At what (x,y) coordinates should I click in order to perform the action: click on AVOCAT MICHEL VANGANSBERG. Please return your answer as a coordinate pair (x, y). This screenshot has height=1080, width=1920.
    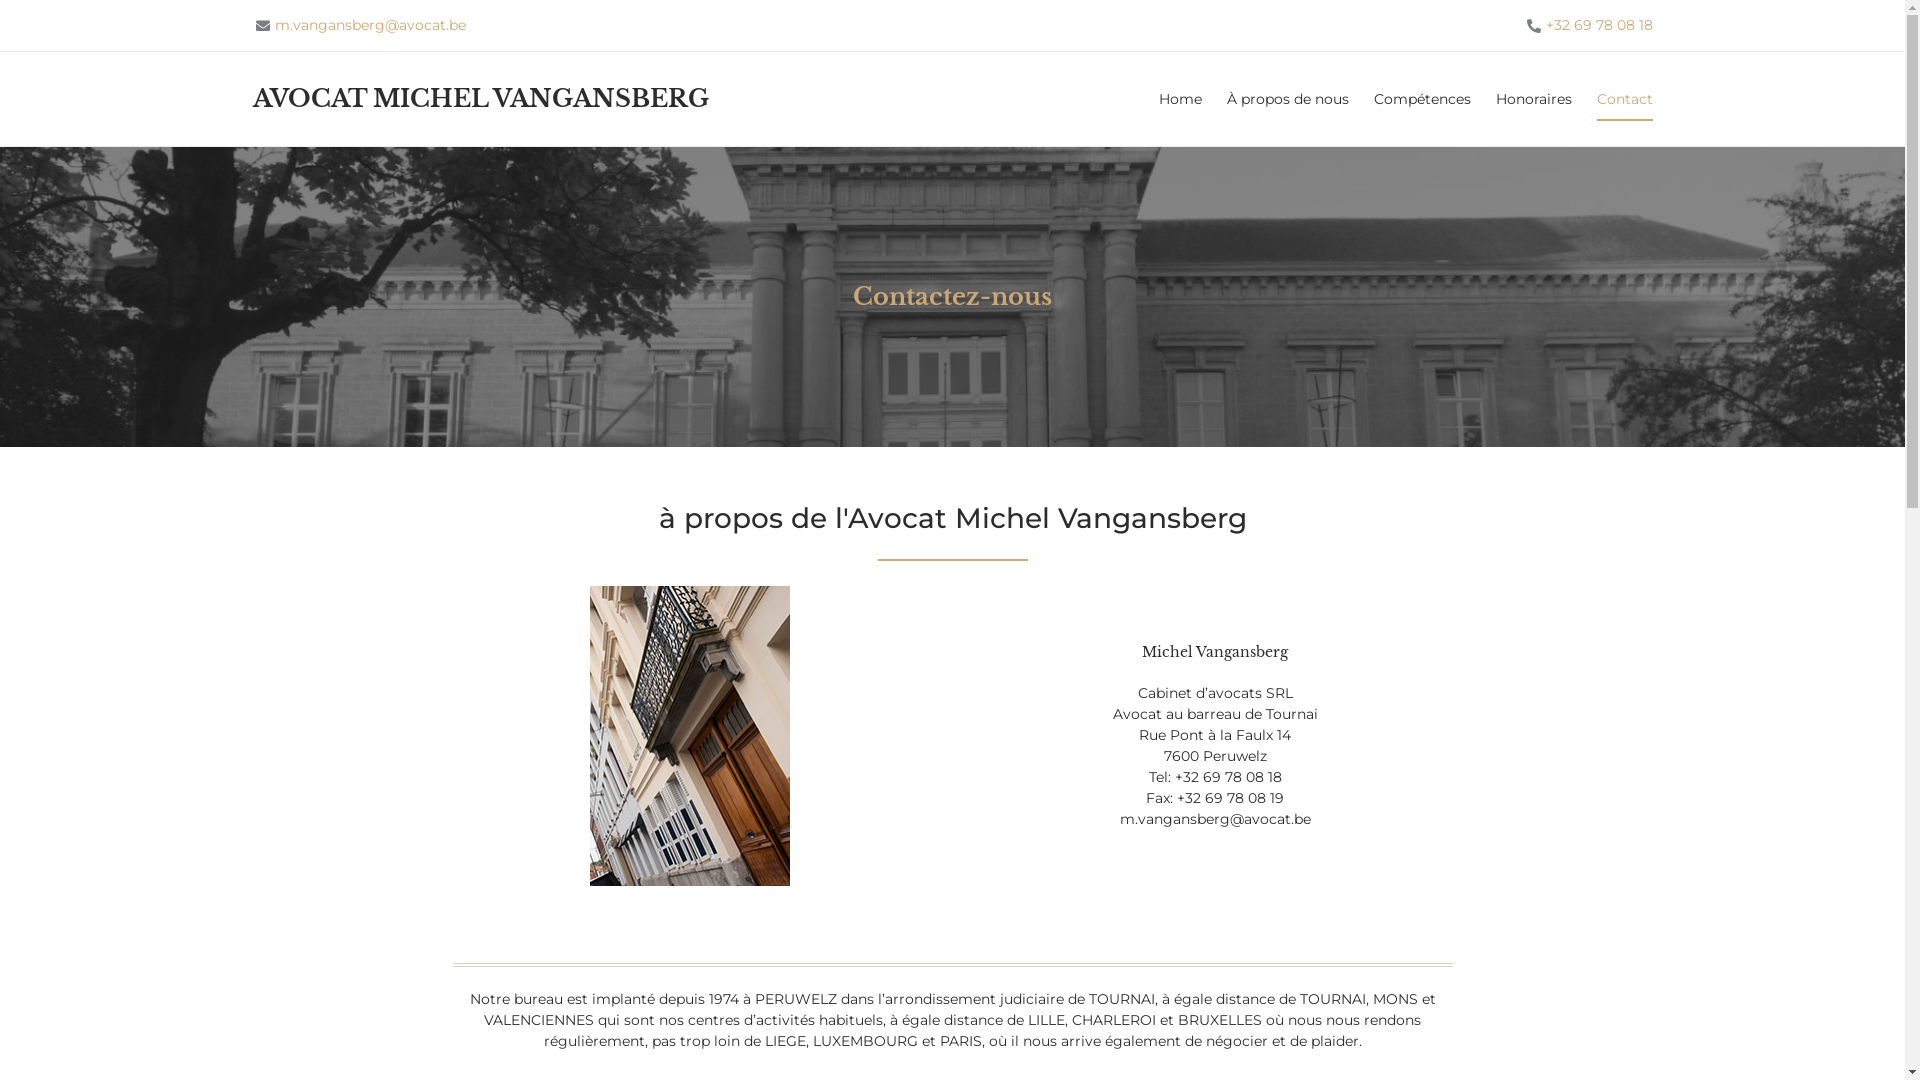
    Looking at the image, I should click on (480, 98).